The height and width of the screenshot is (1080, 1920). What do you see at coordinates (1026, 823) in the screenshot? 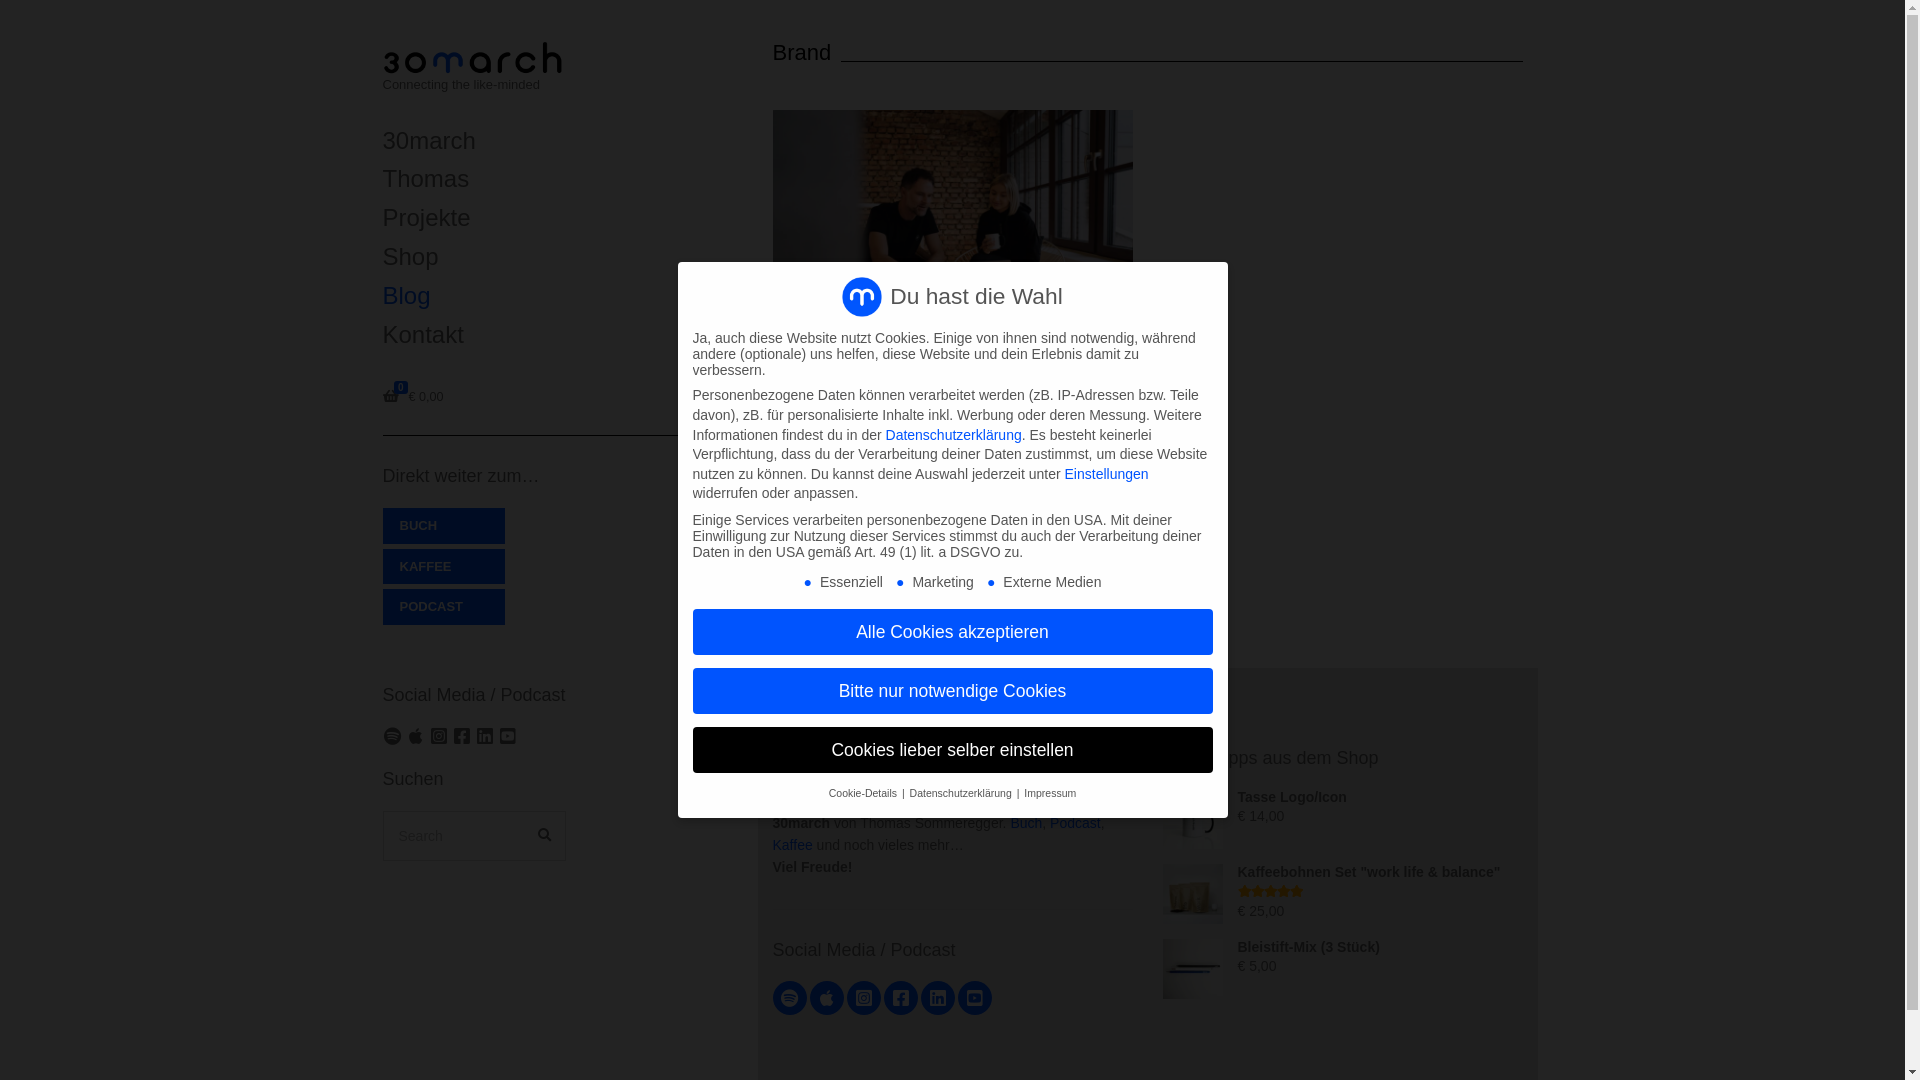
I see `Buch` at bounding box center [1026, 823].